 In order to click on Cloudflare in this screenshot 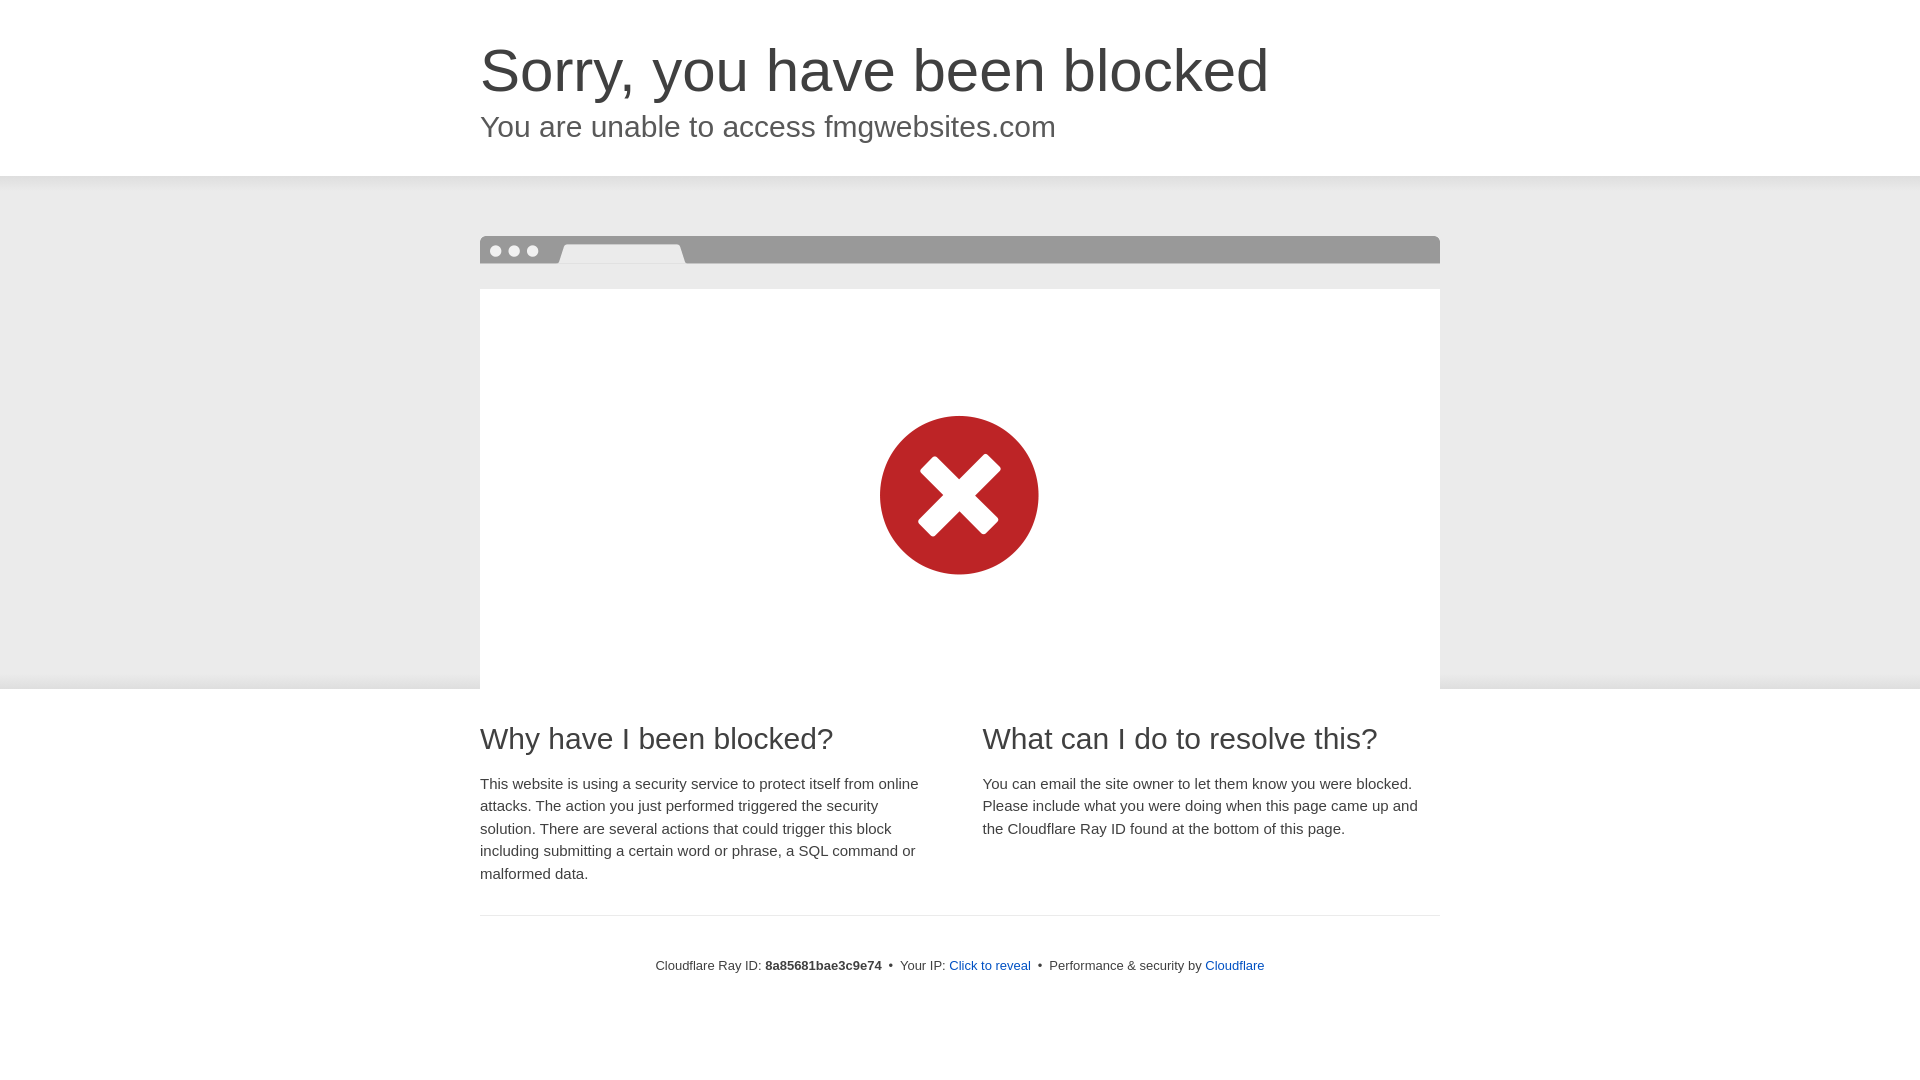, I will do `click(1234, 965)`.